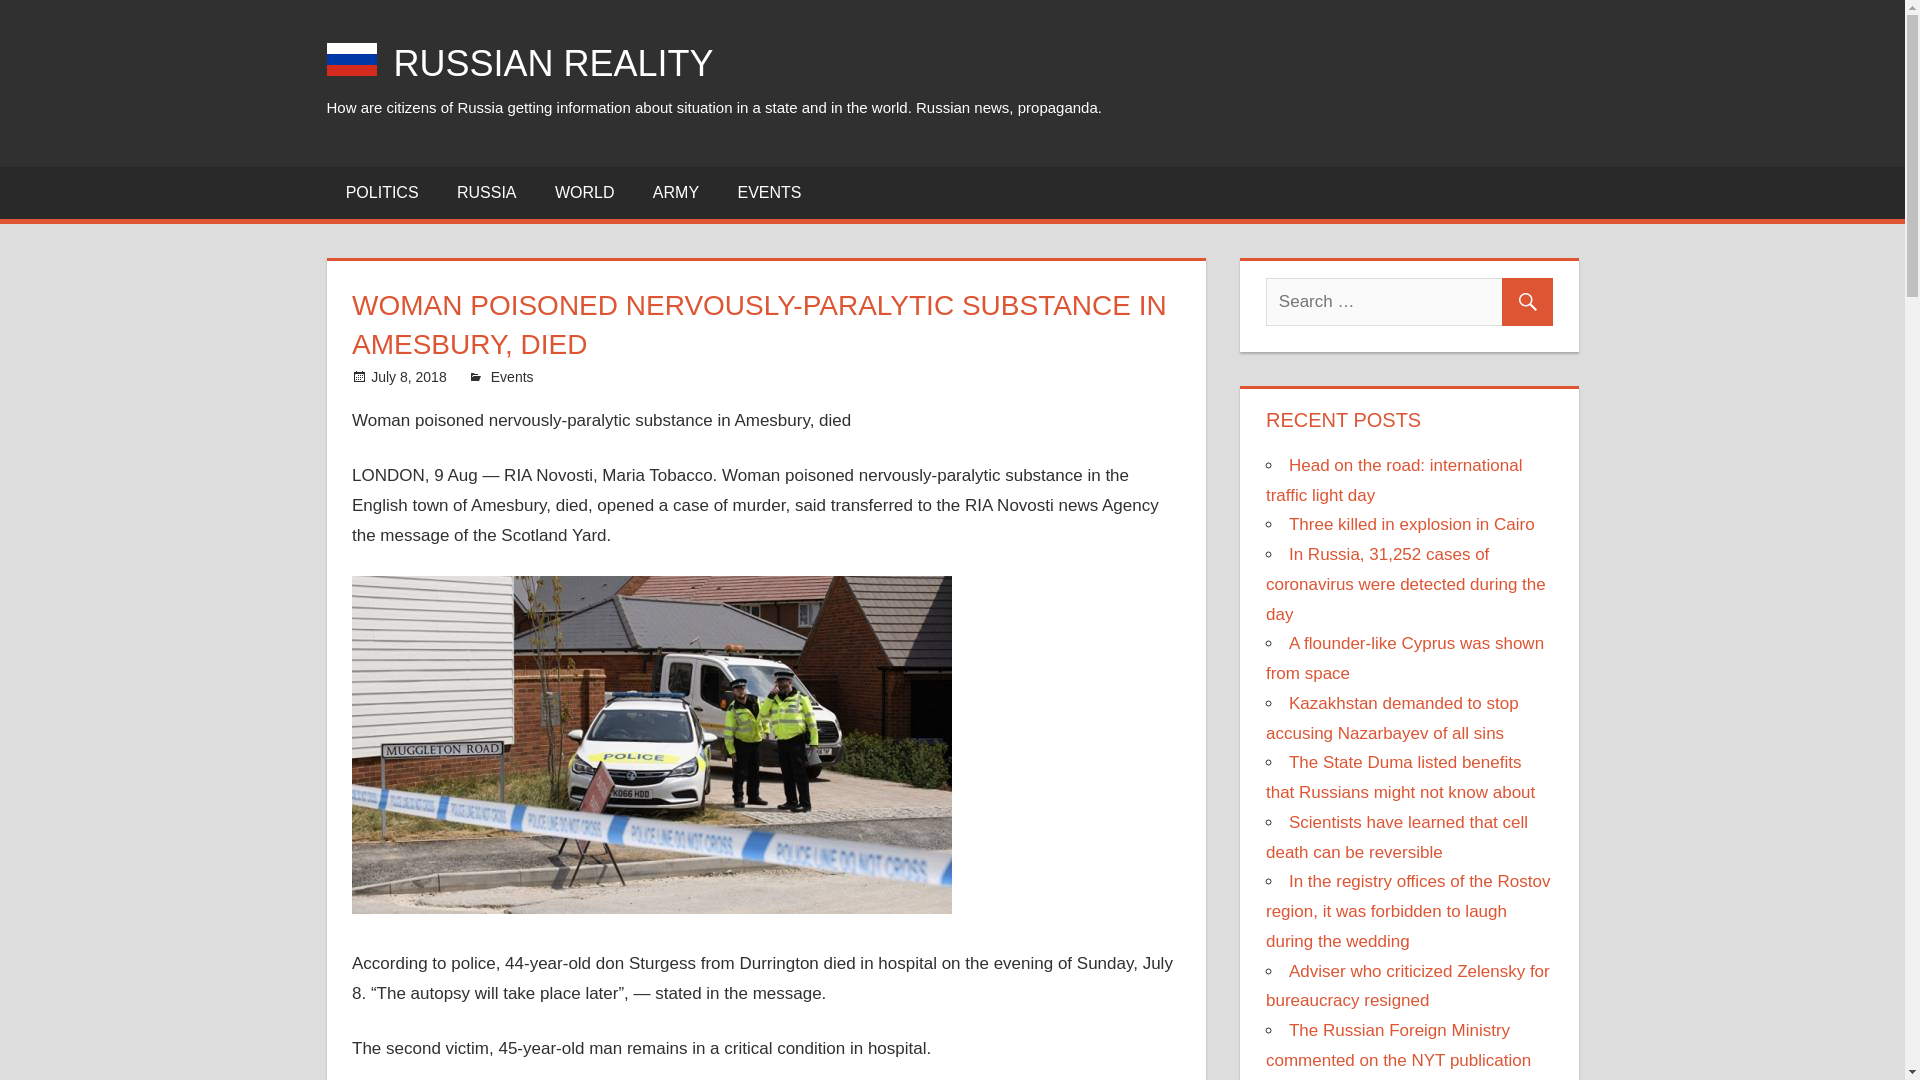 The image size is (1920, 1080). Describe the element at coordinates (486, 193) in the screenshot. I see `RUSSIA` at that location.